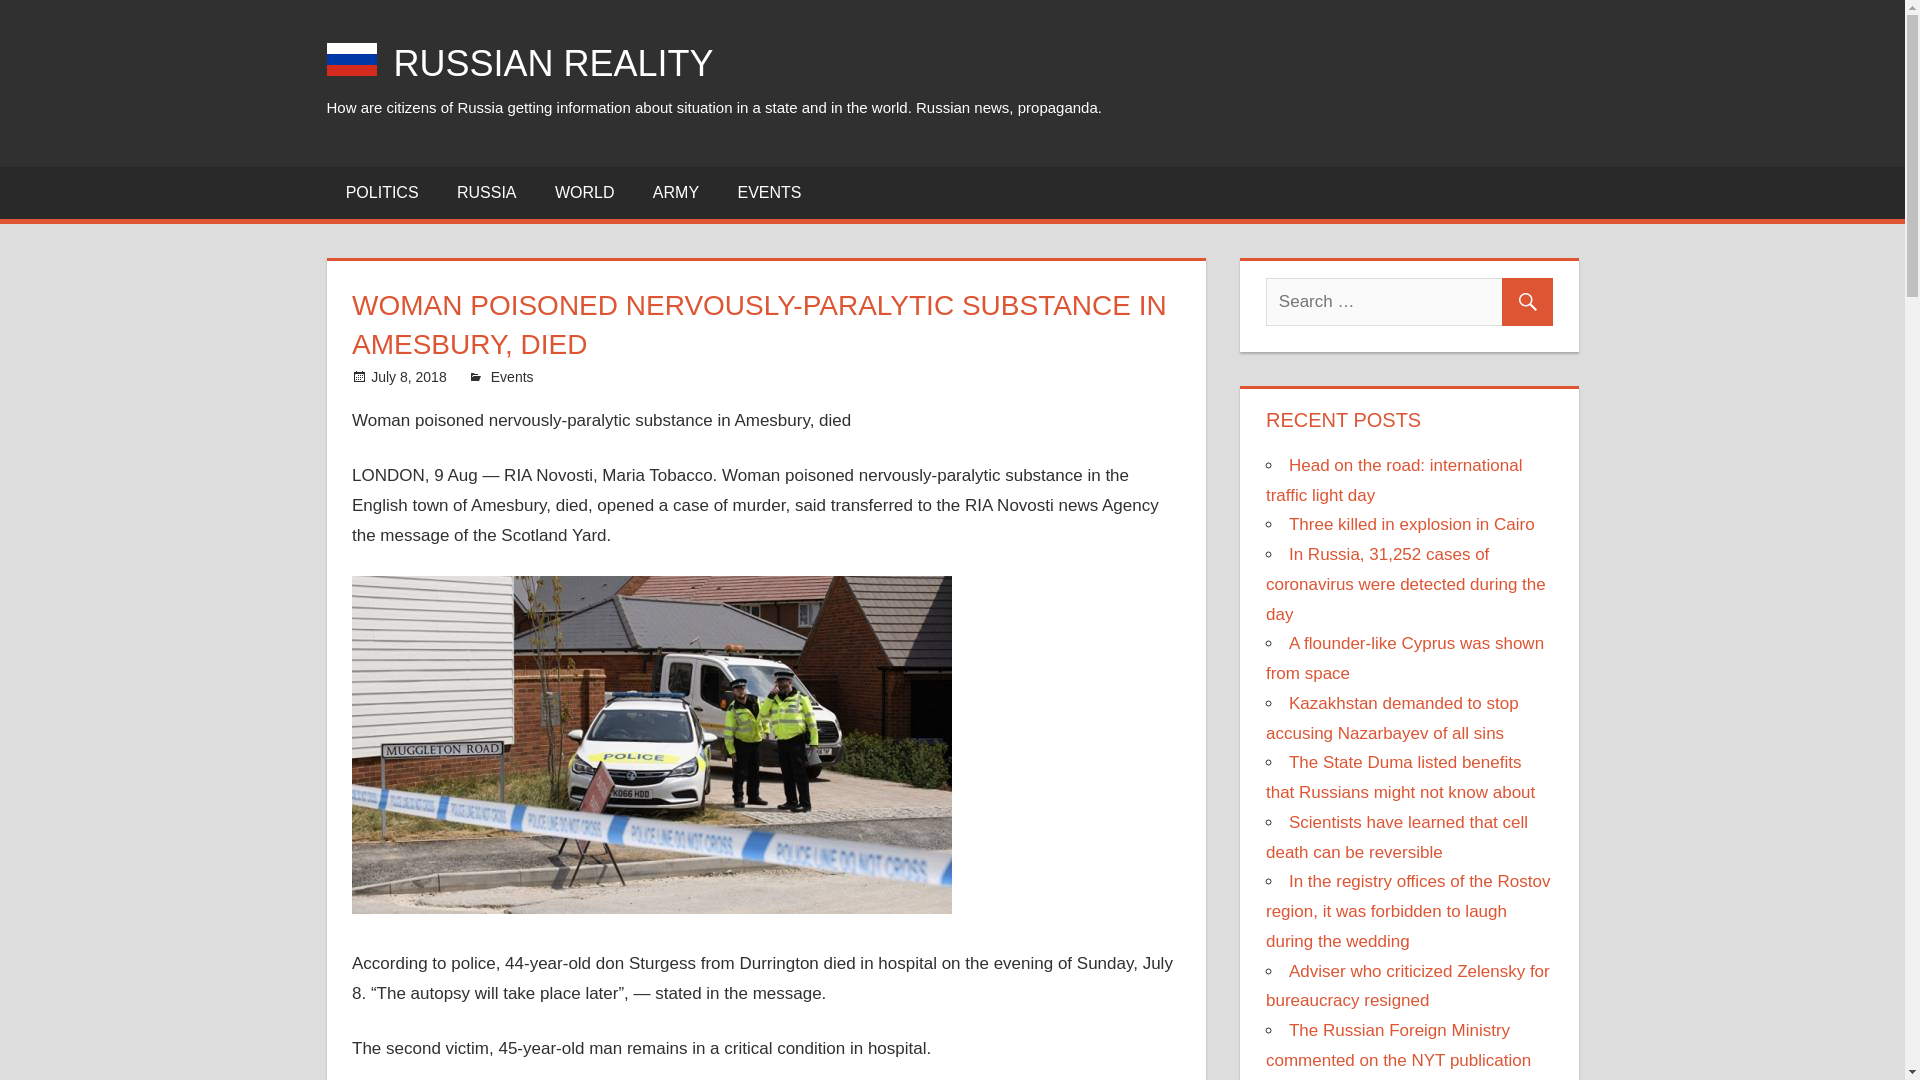 The image size is (1920, 1080). Describe the element at coordinates (486, 193) in the screenshot. I see `RUSSIA` at that location.